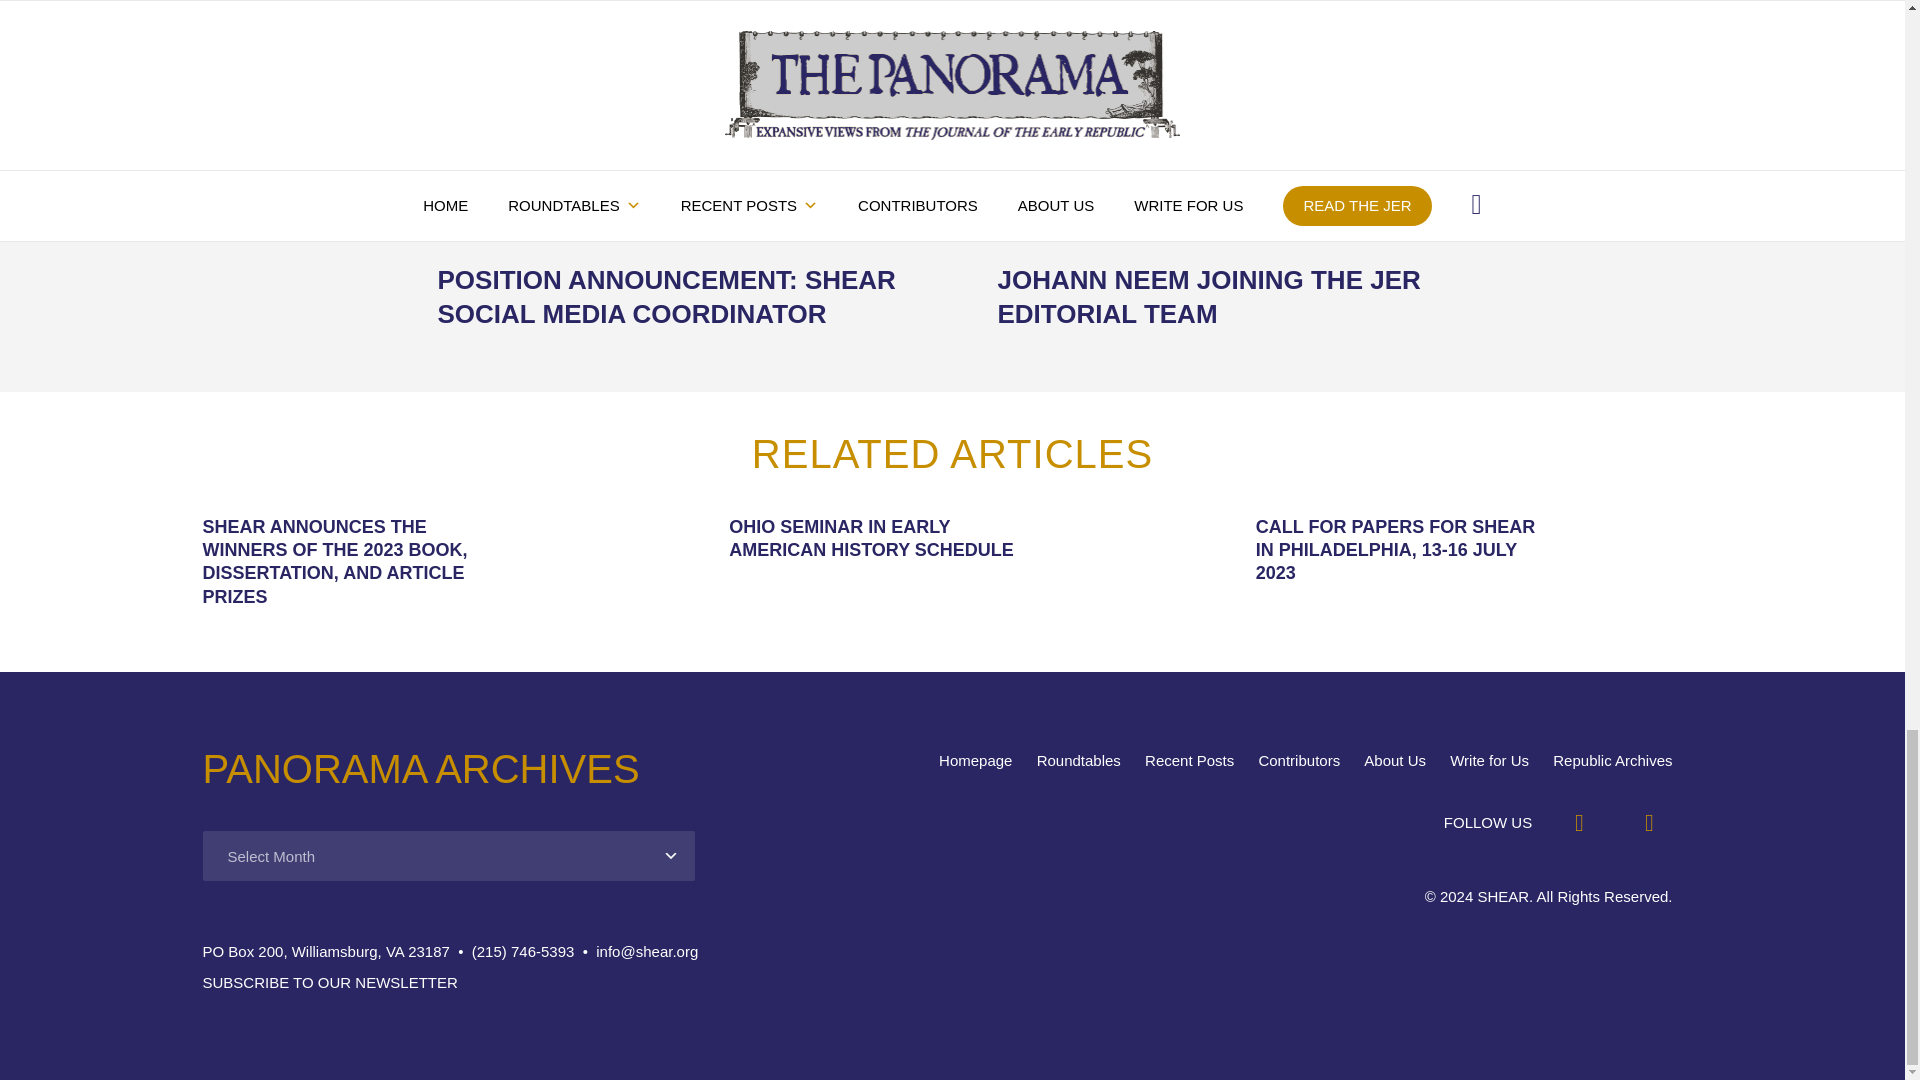 Image resolution: width=1920 pixels, height=1080 pixels. I want to click on Twitter, so click(1649, 822).